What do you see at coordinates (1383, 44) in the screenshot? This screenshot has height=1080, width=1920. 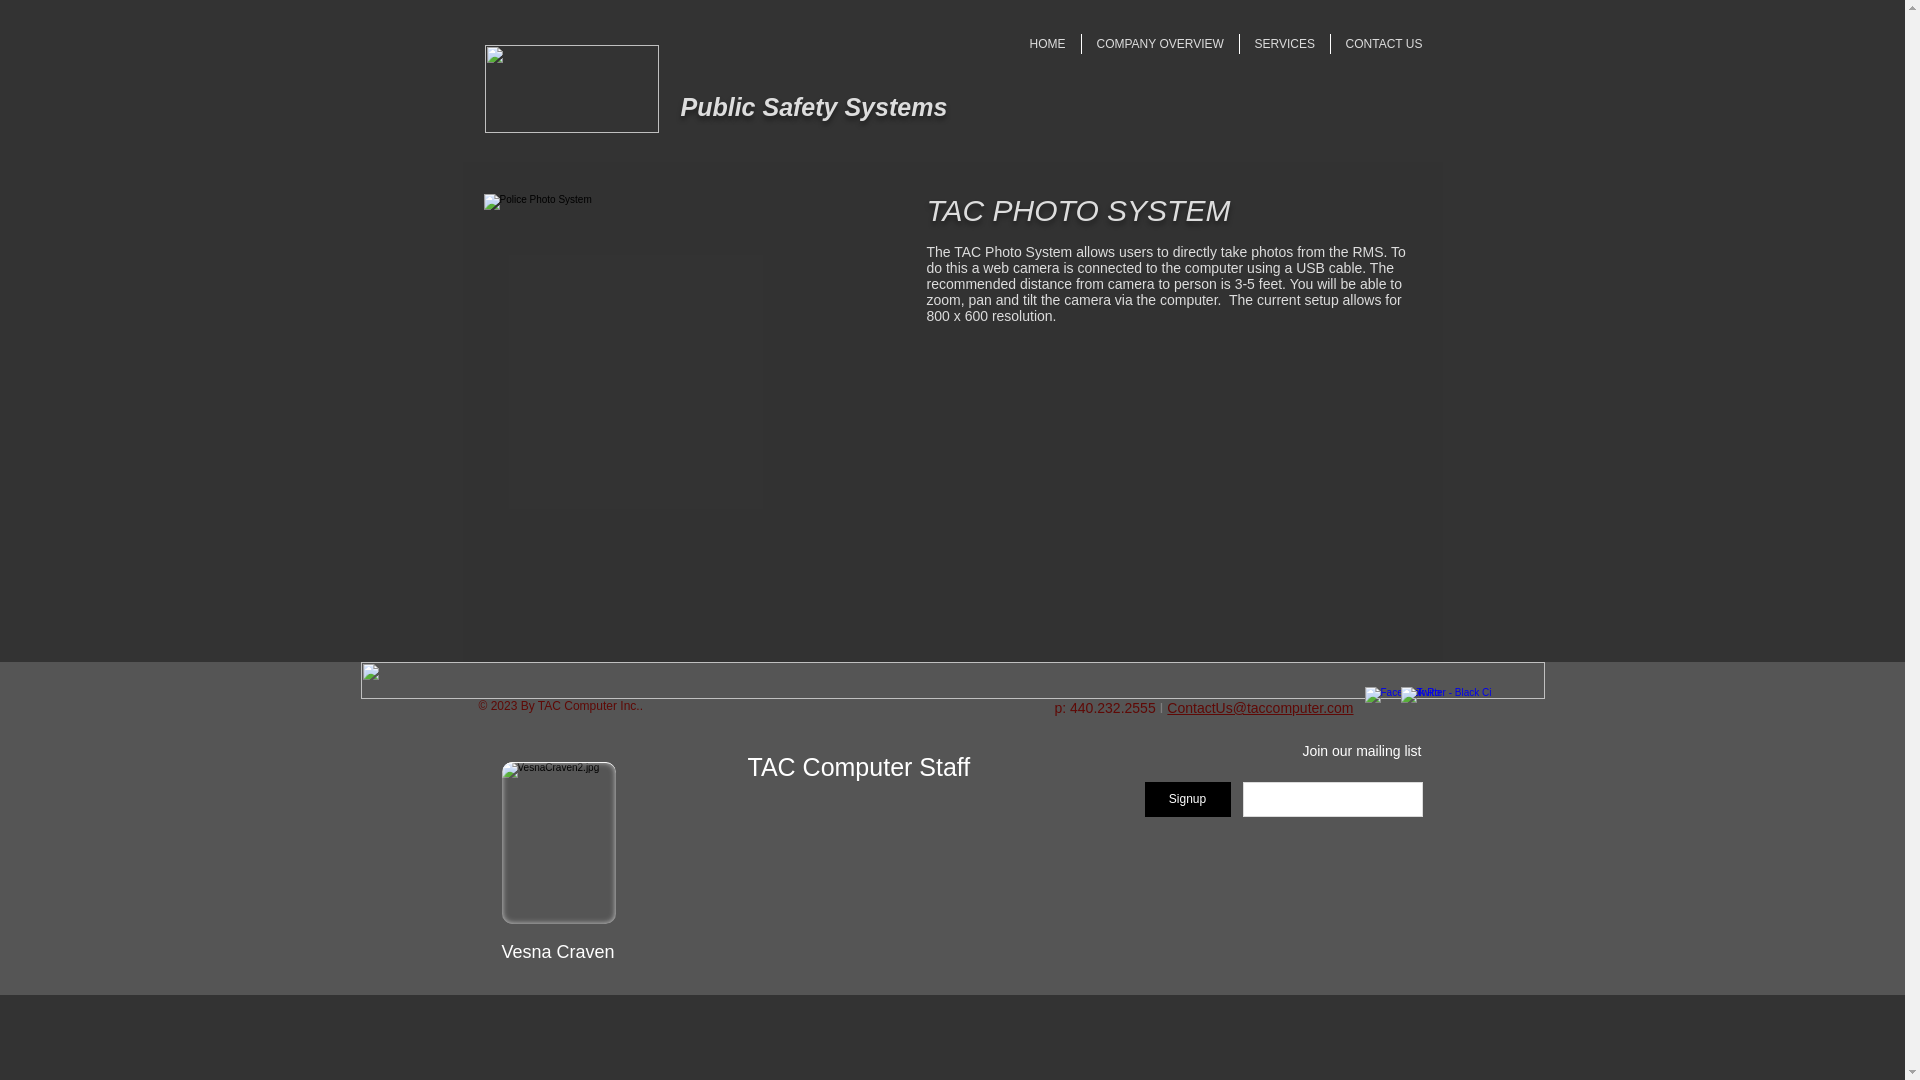 I see `CONTACT US` at bounding box center [1383, 44].